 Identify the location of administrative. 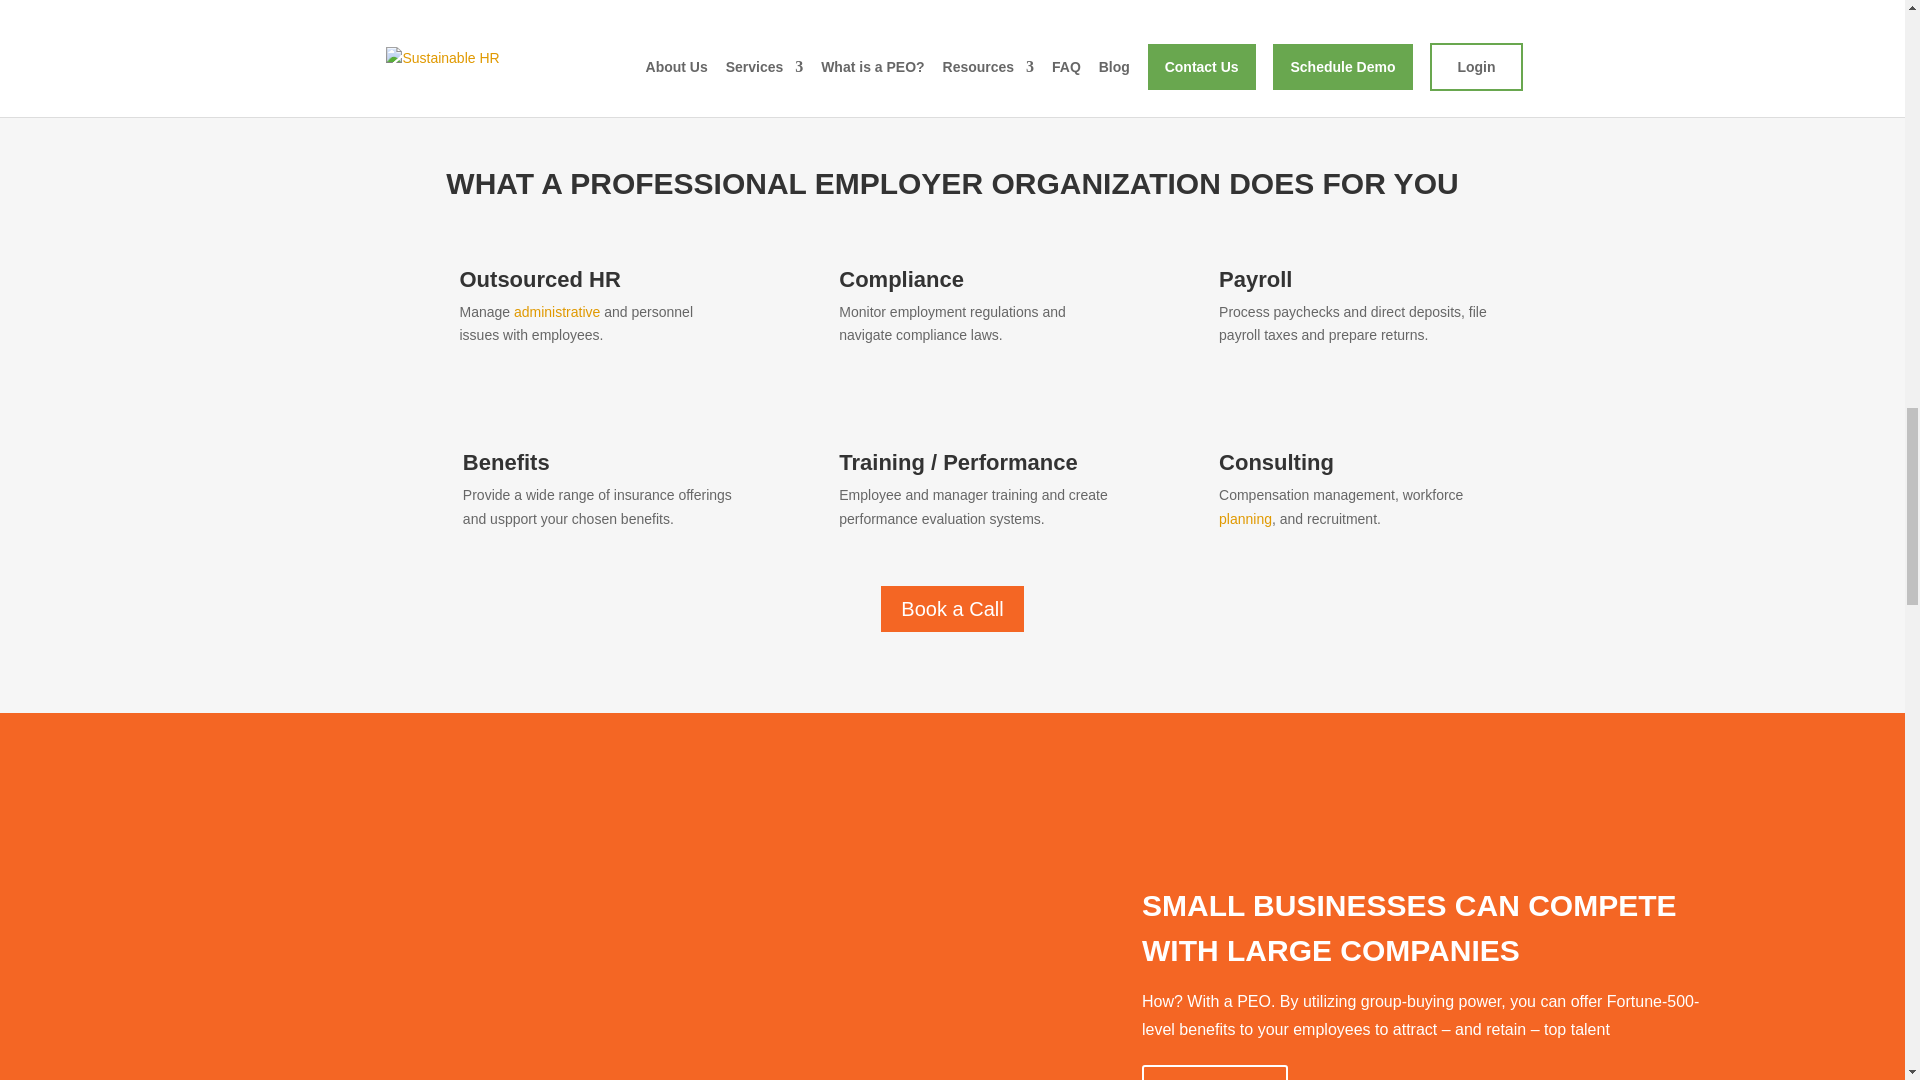
(556, 311).